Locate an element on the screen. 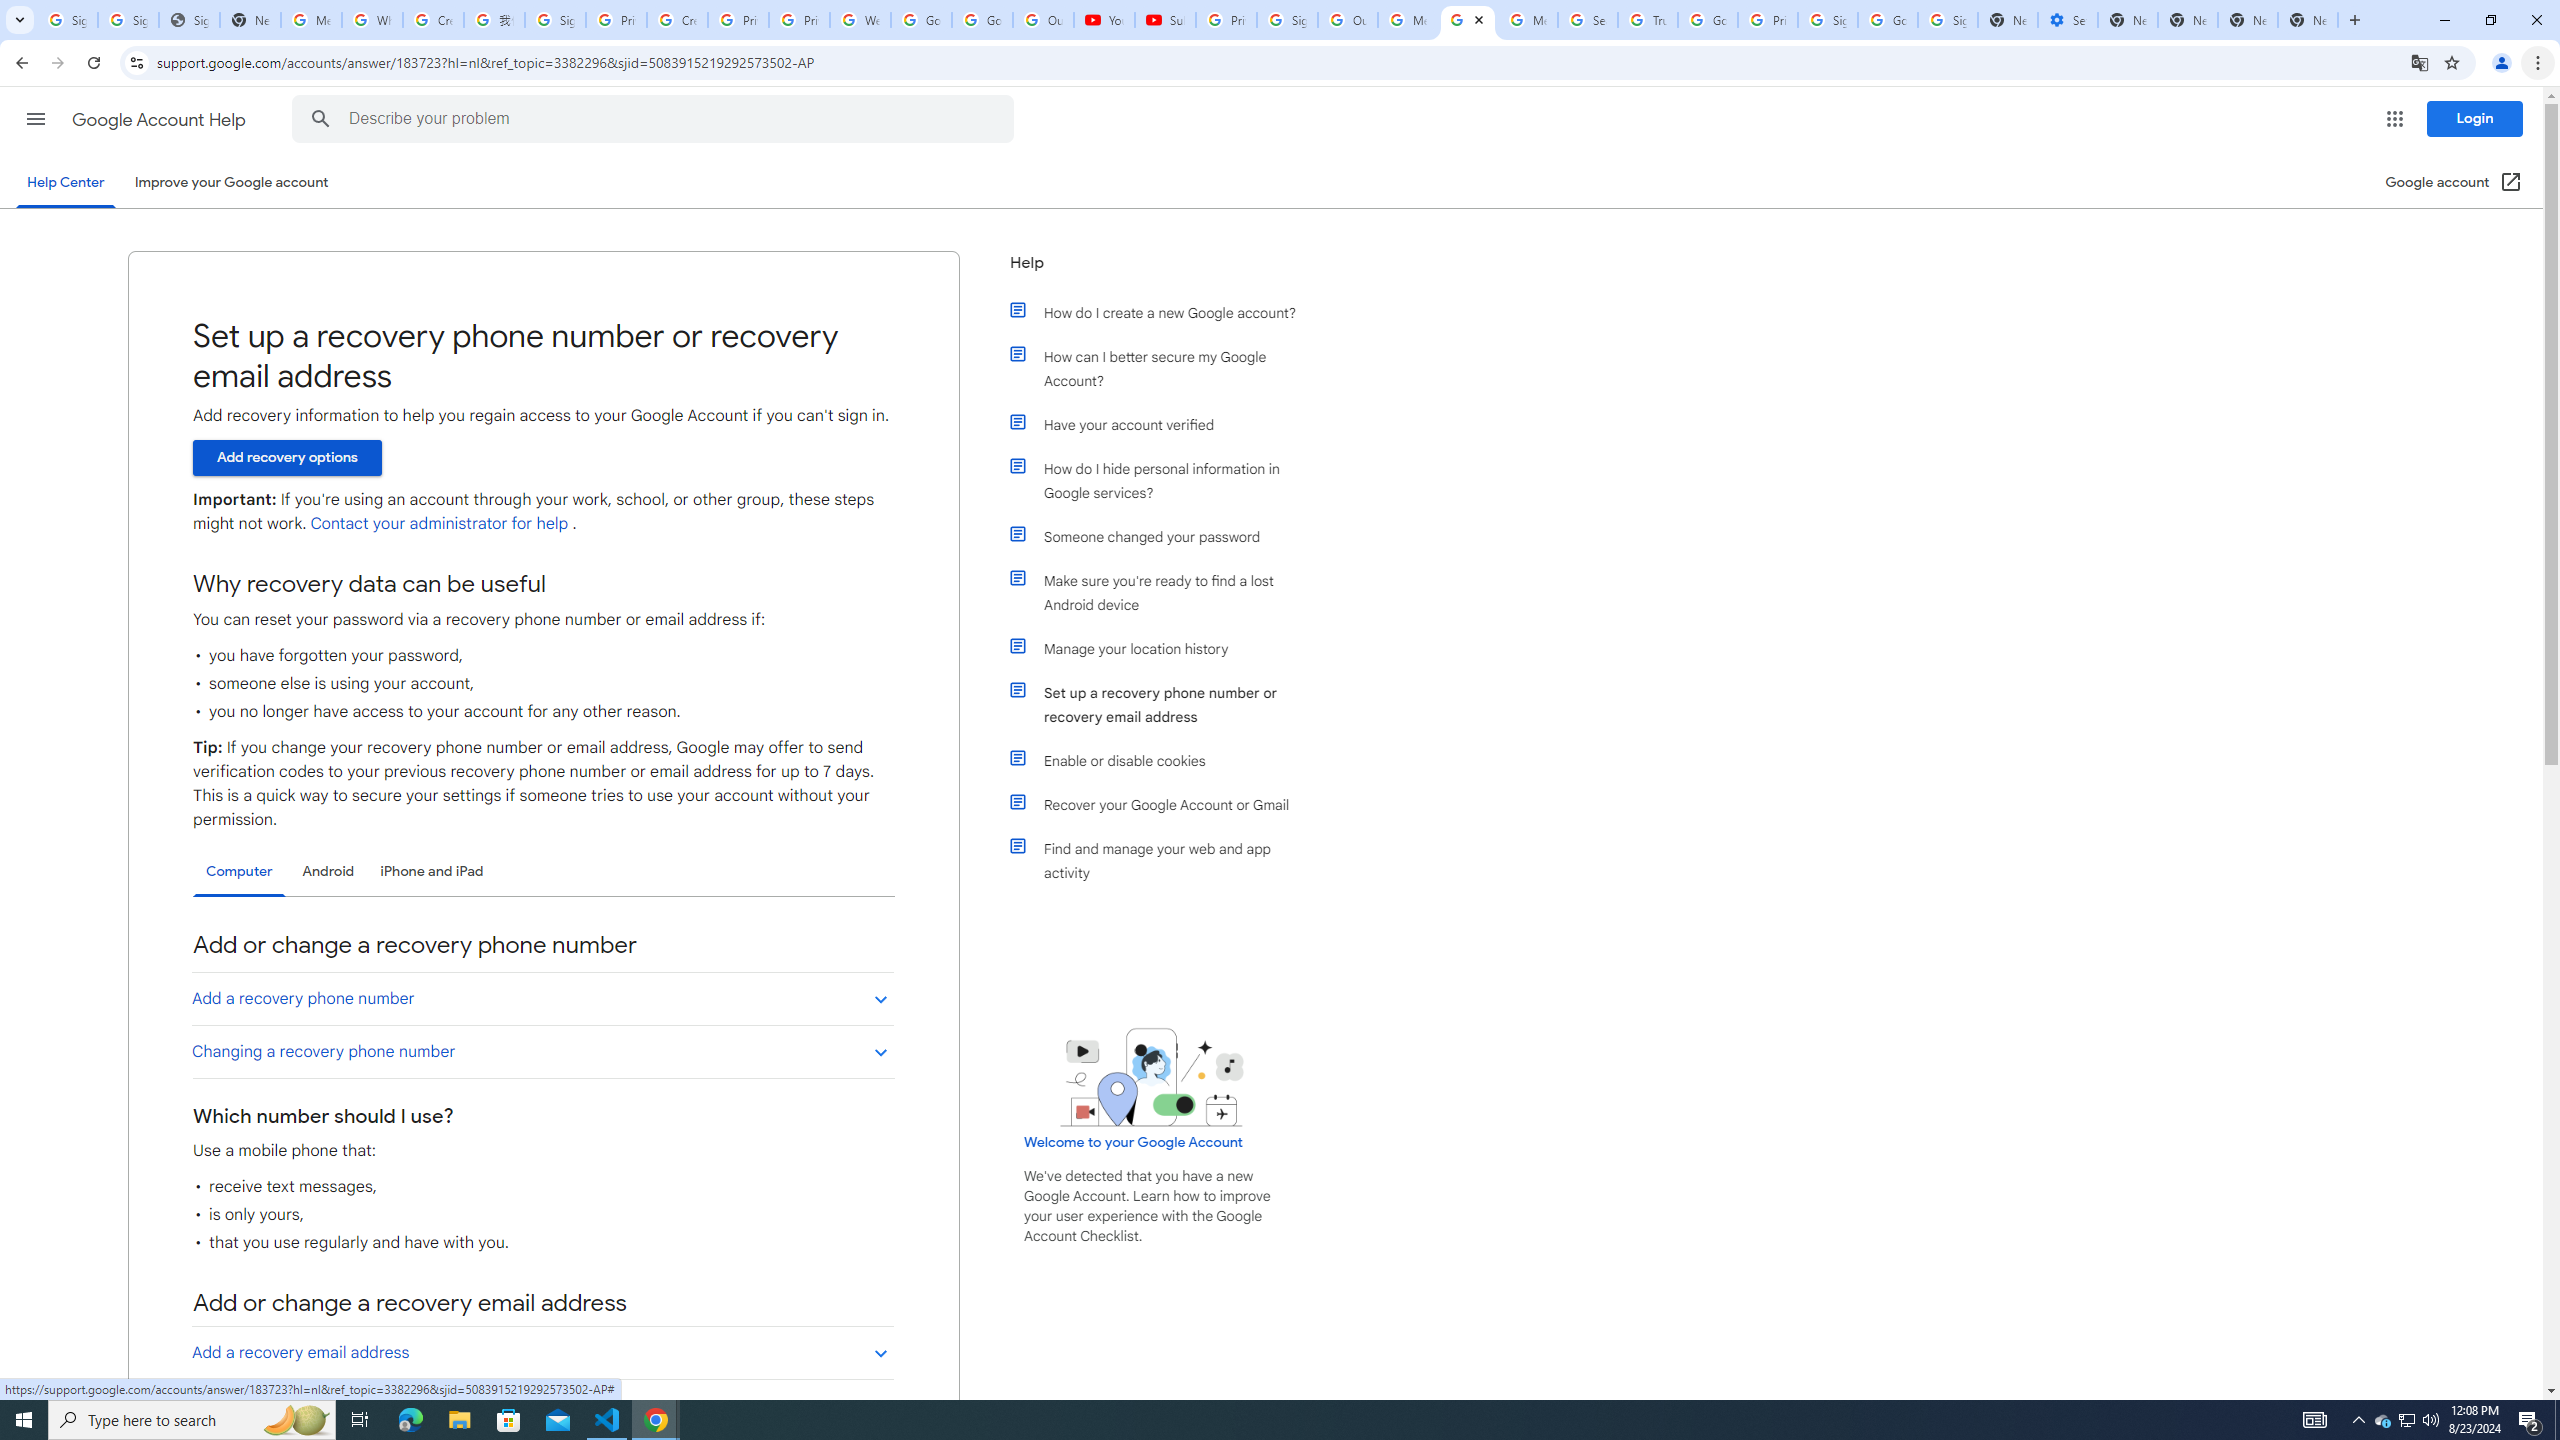  Sign in - Google Accounts is located at coordinates (1948, 20).